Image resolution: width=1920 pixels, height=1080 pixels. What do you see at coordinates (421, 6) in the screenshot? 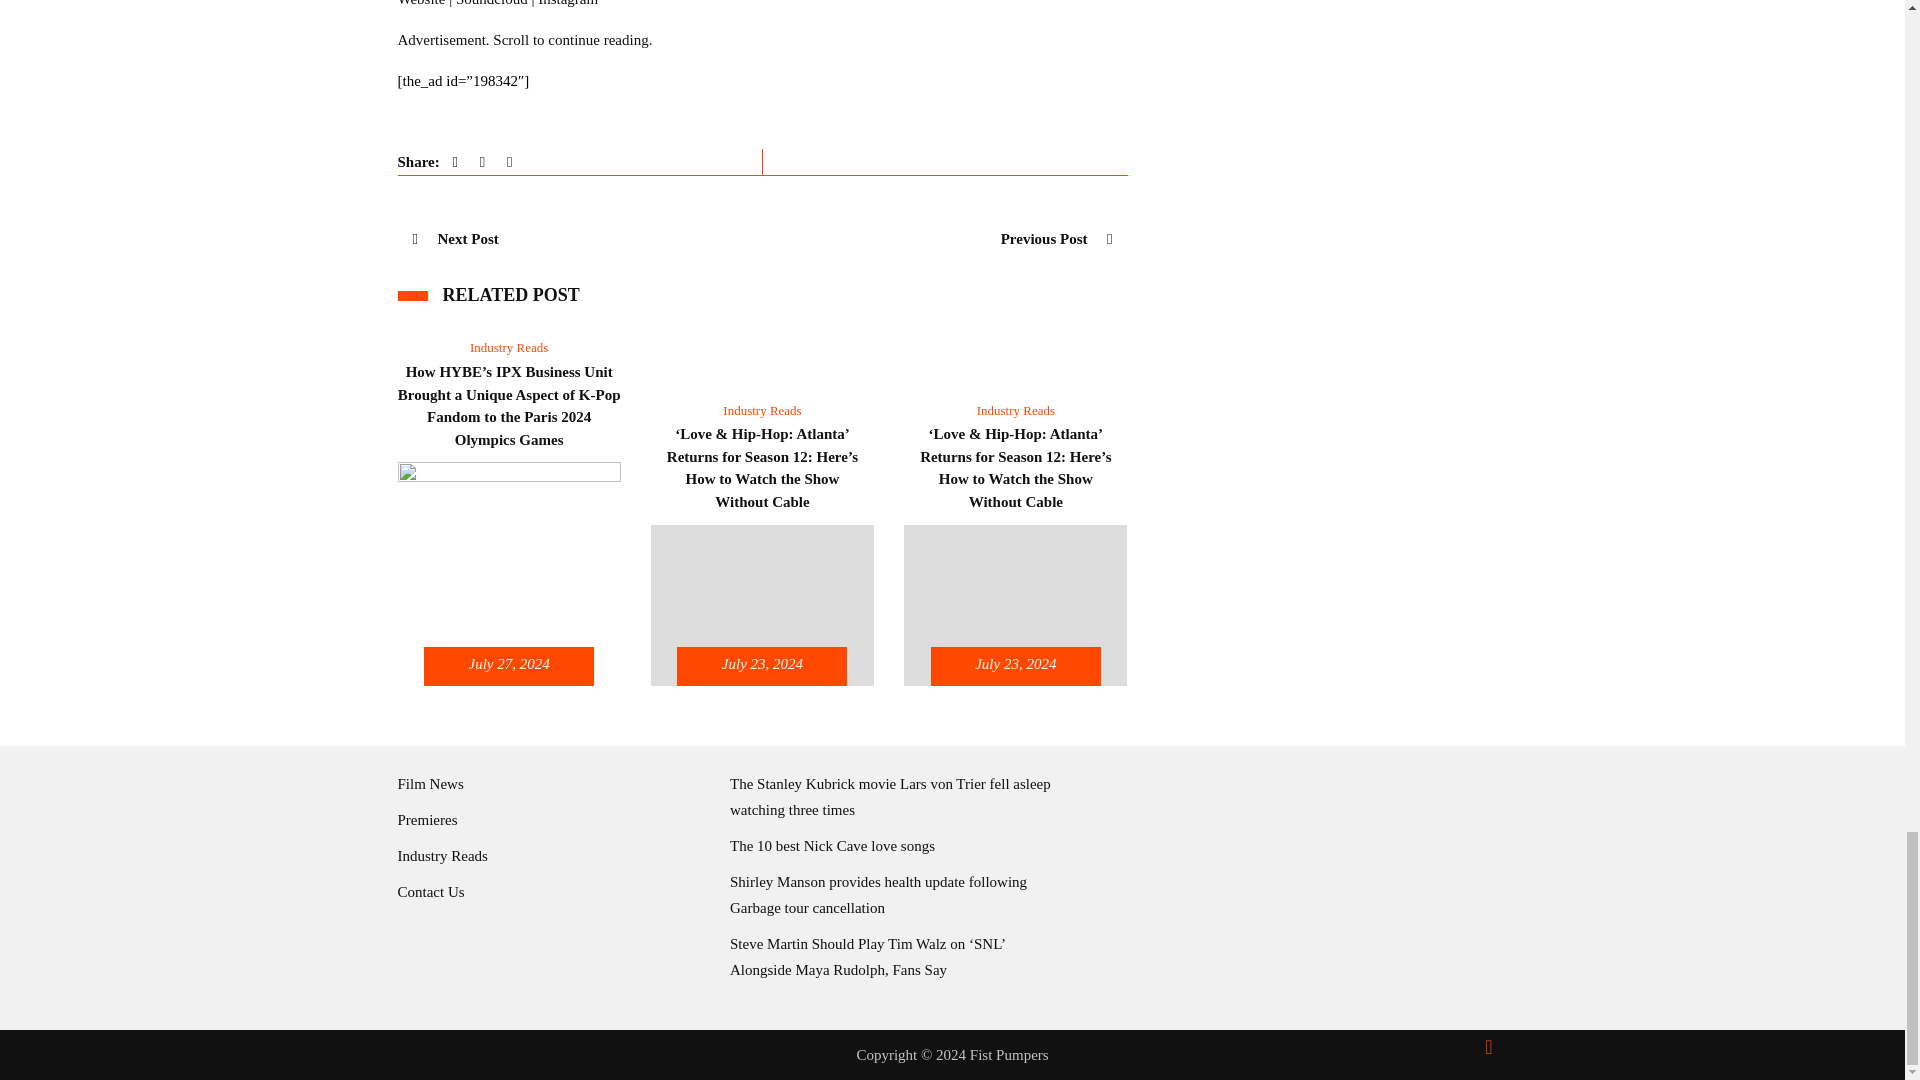
I see `Website` at bounding box center [421, 6].